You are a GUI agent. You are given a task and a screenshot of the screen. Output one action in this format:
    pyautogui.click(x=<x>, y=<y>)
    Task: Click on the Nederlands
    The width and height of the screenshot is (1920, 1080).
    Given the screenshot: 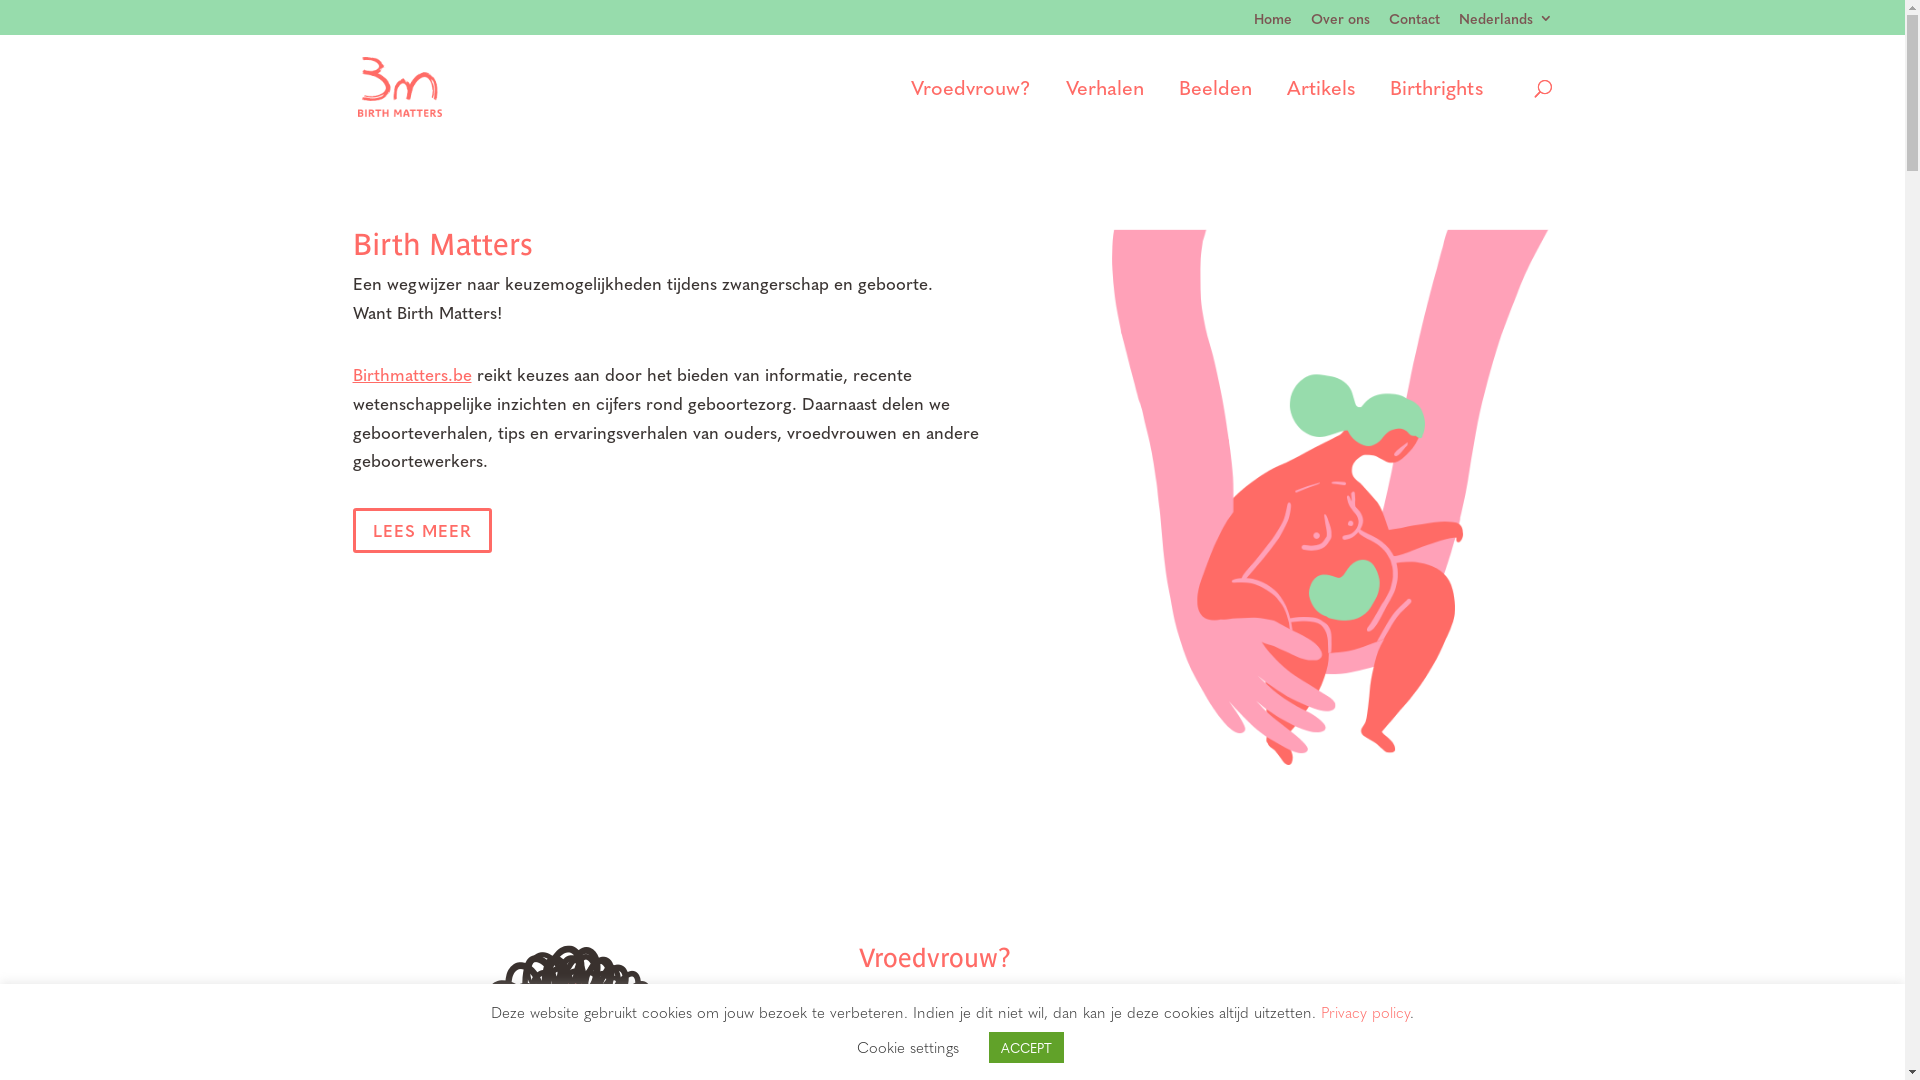 What is the action you would take?
    pyautogui.click(x=1505, y=22)
    